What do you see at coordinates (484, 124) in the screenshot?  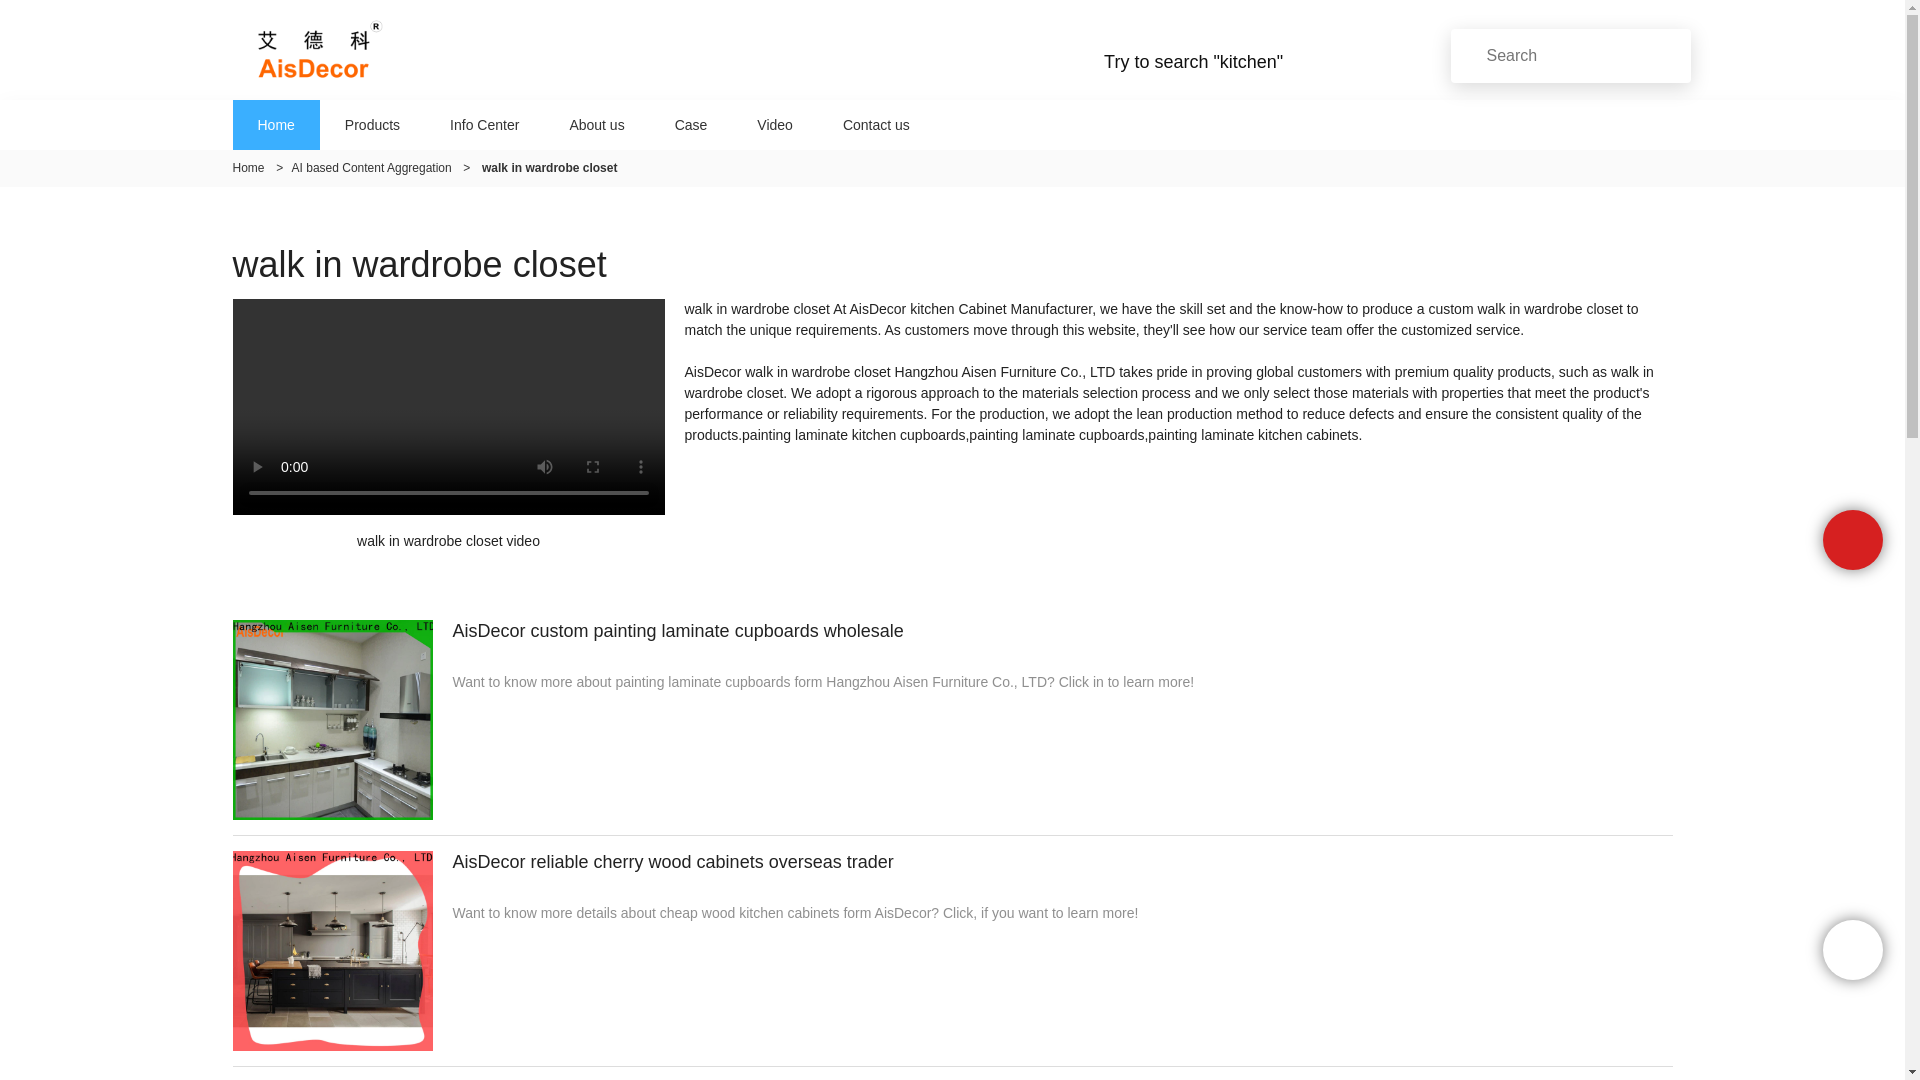 I see `Info Center` at bounding box center [484, 124].